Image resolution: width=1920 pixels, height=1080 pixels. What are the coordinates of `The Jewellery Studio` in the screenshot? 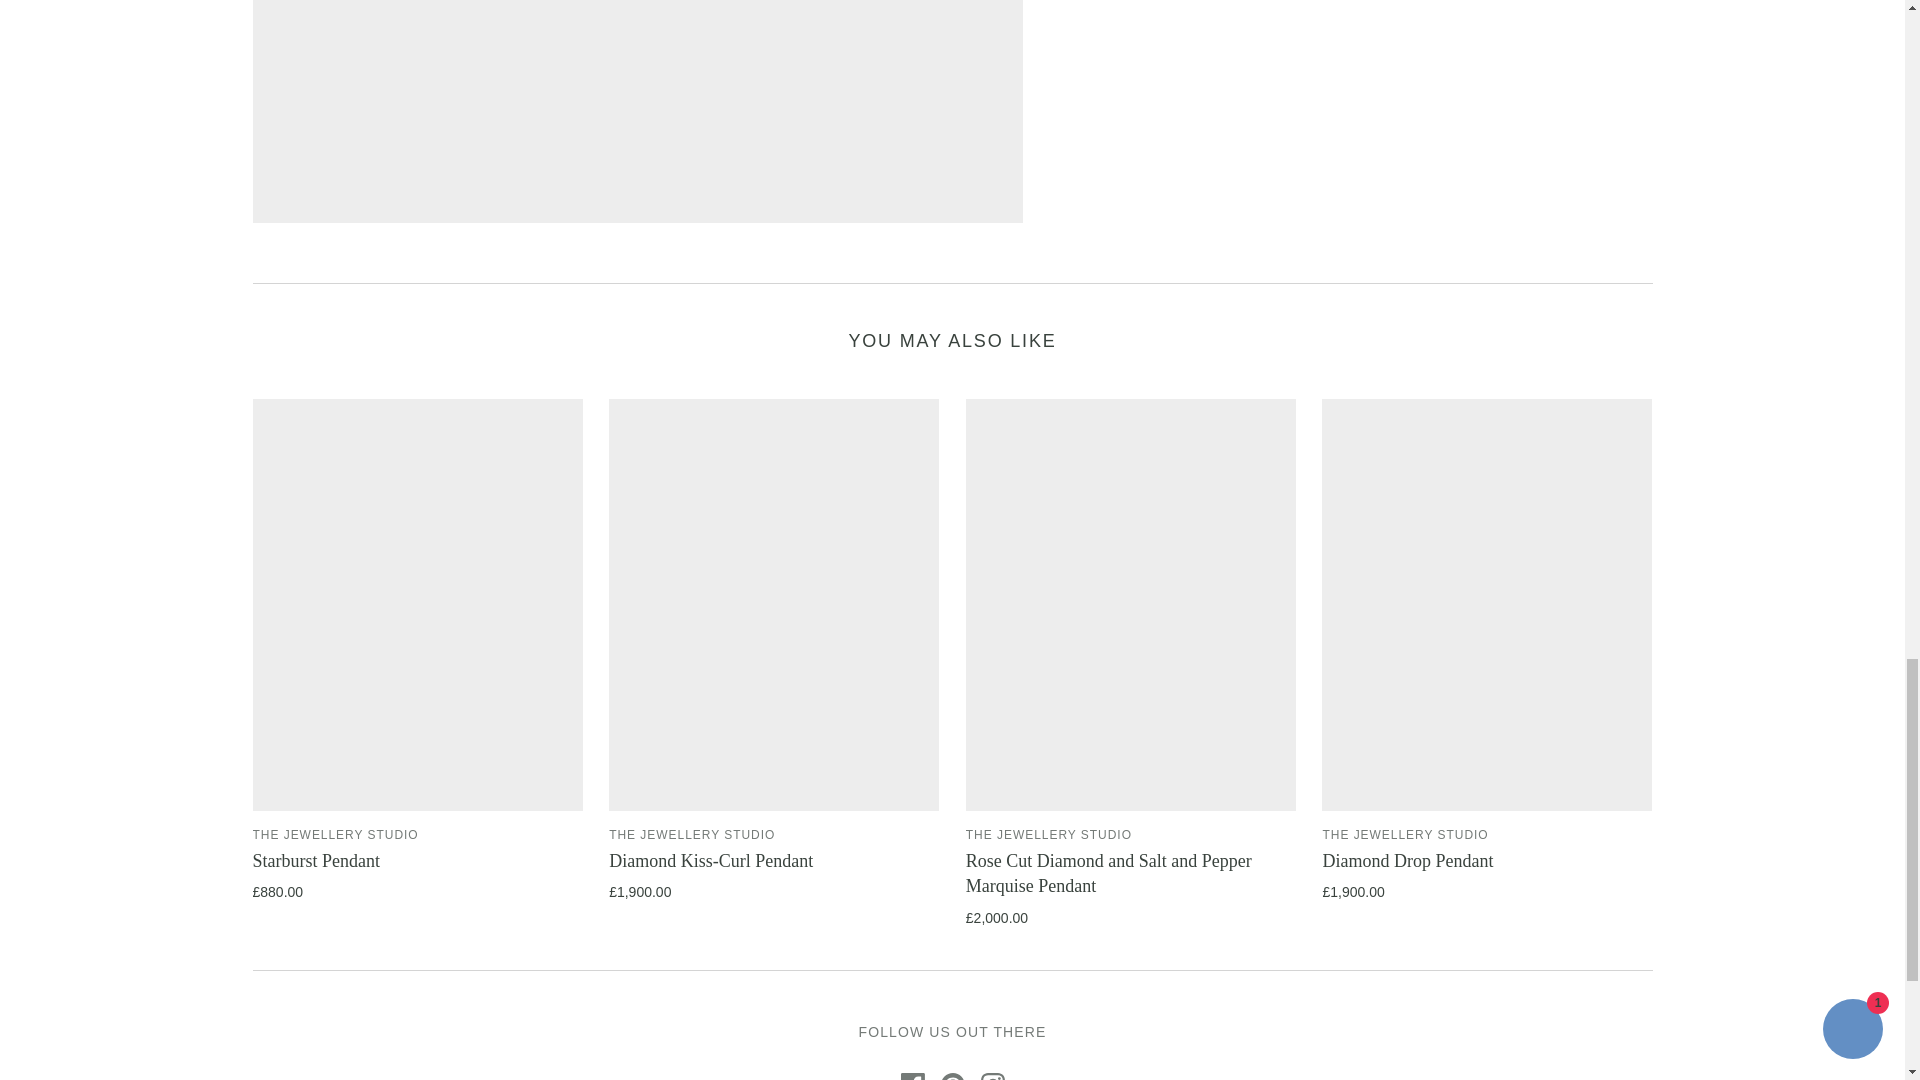 It's located at (692, 835).